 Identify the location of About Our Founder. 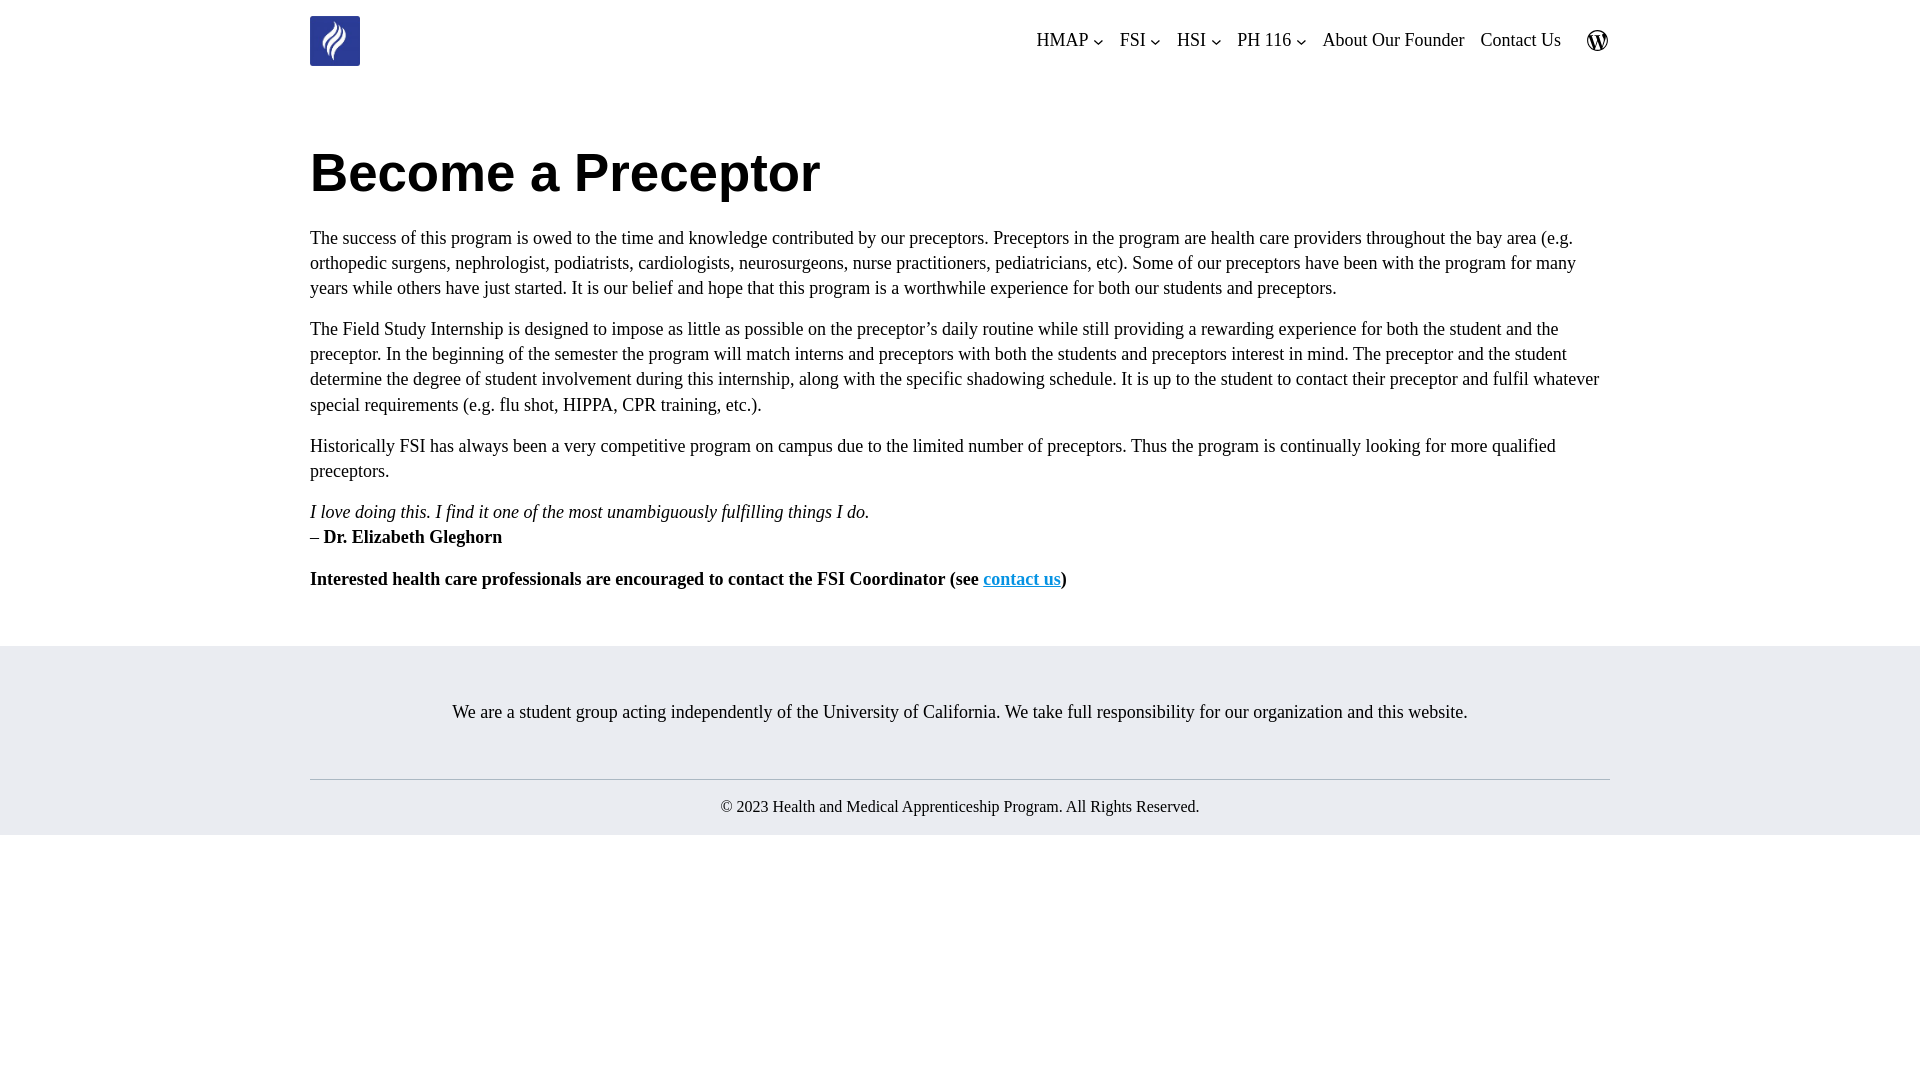
(1392, 40).